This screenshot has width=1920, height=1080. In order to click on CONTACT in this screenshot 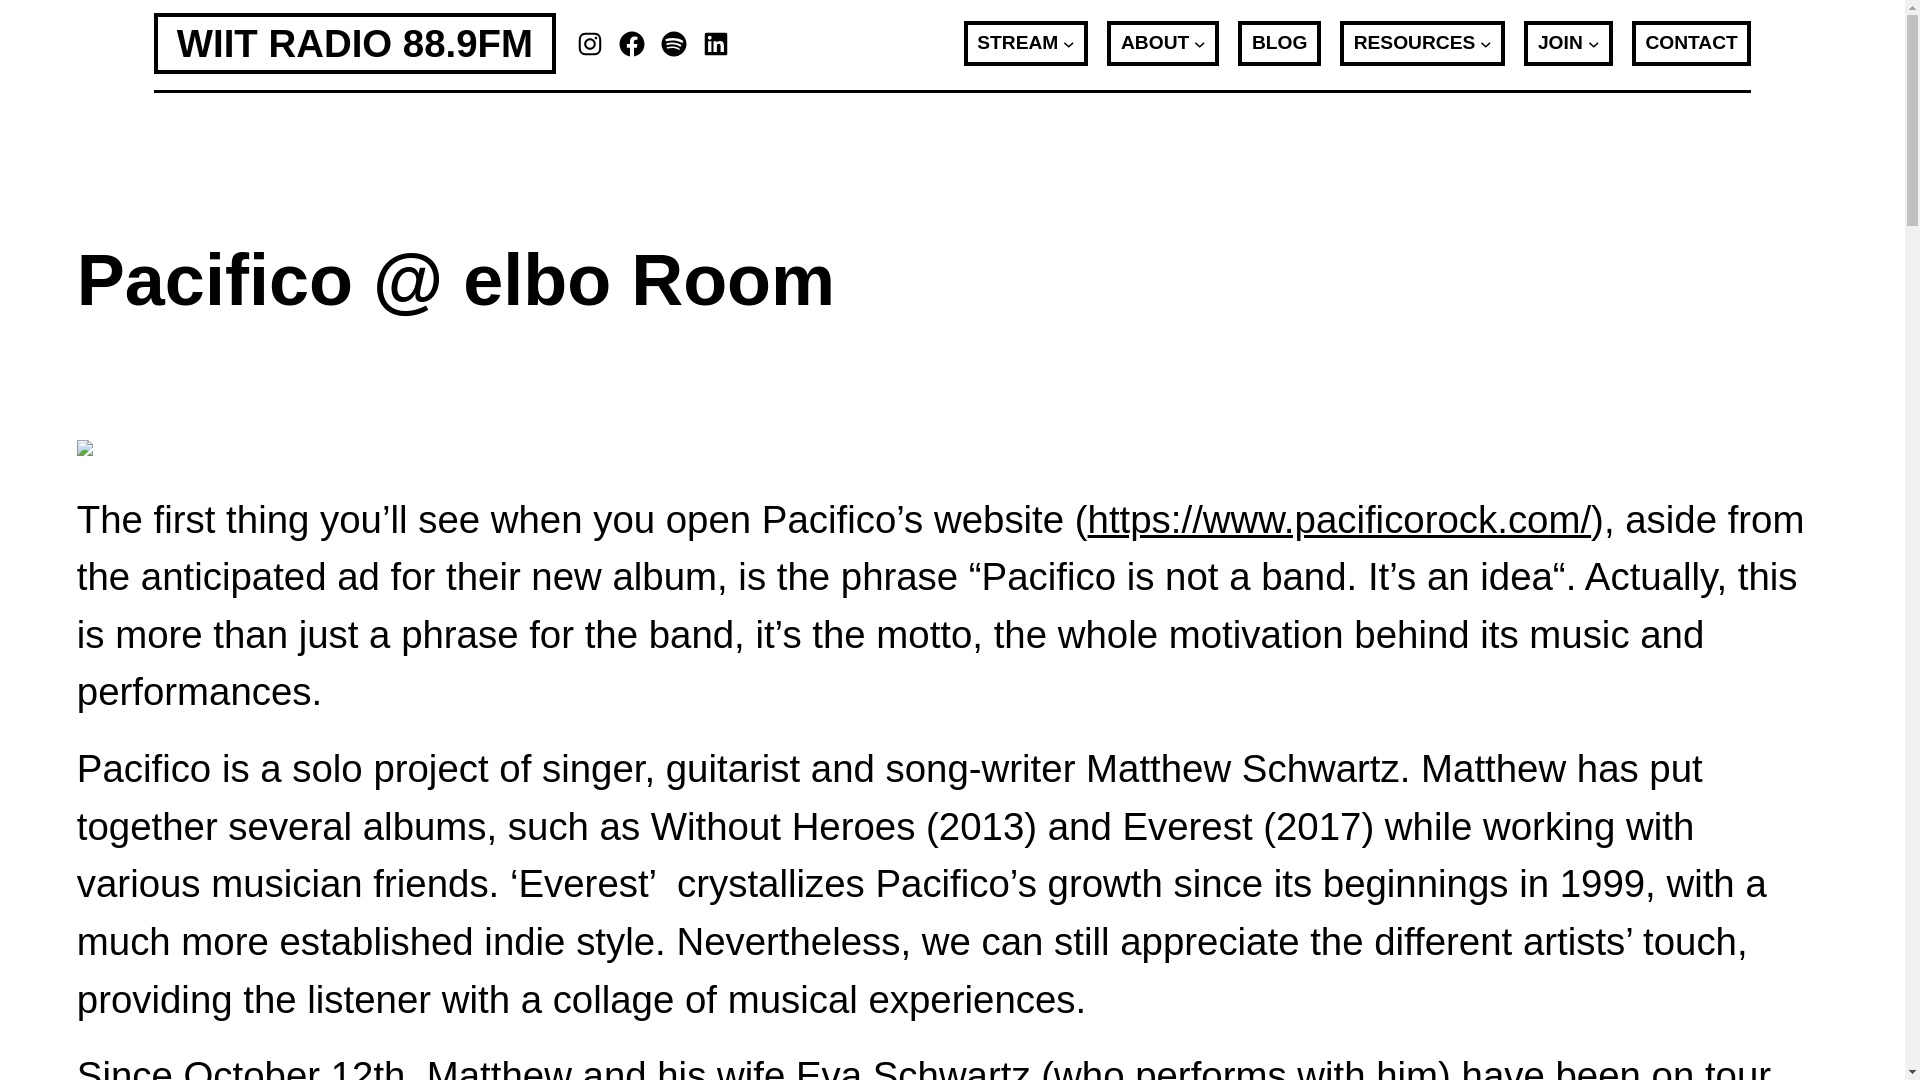, I will do `click(1691, 44)`.